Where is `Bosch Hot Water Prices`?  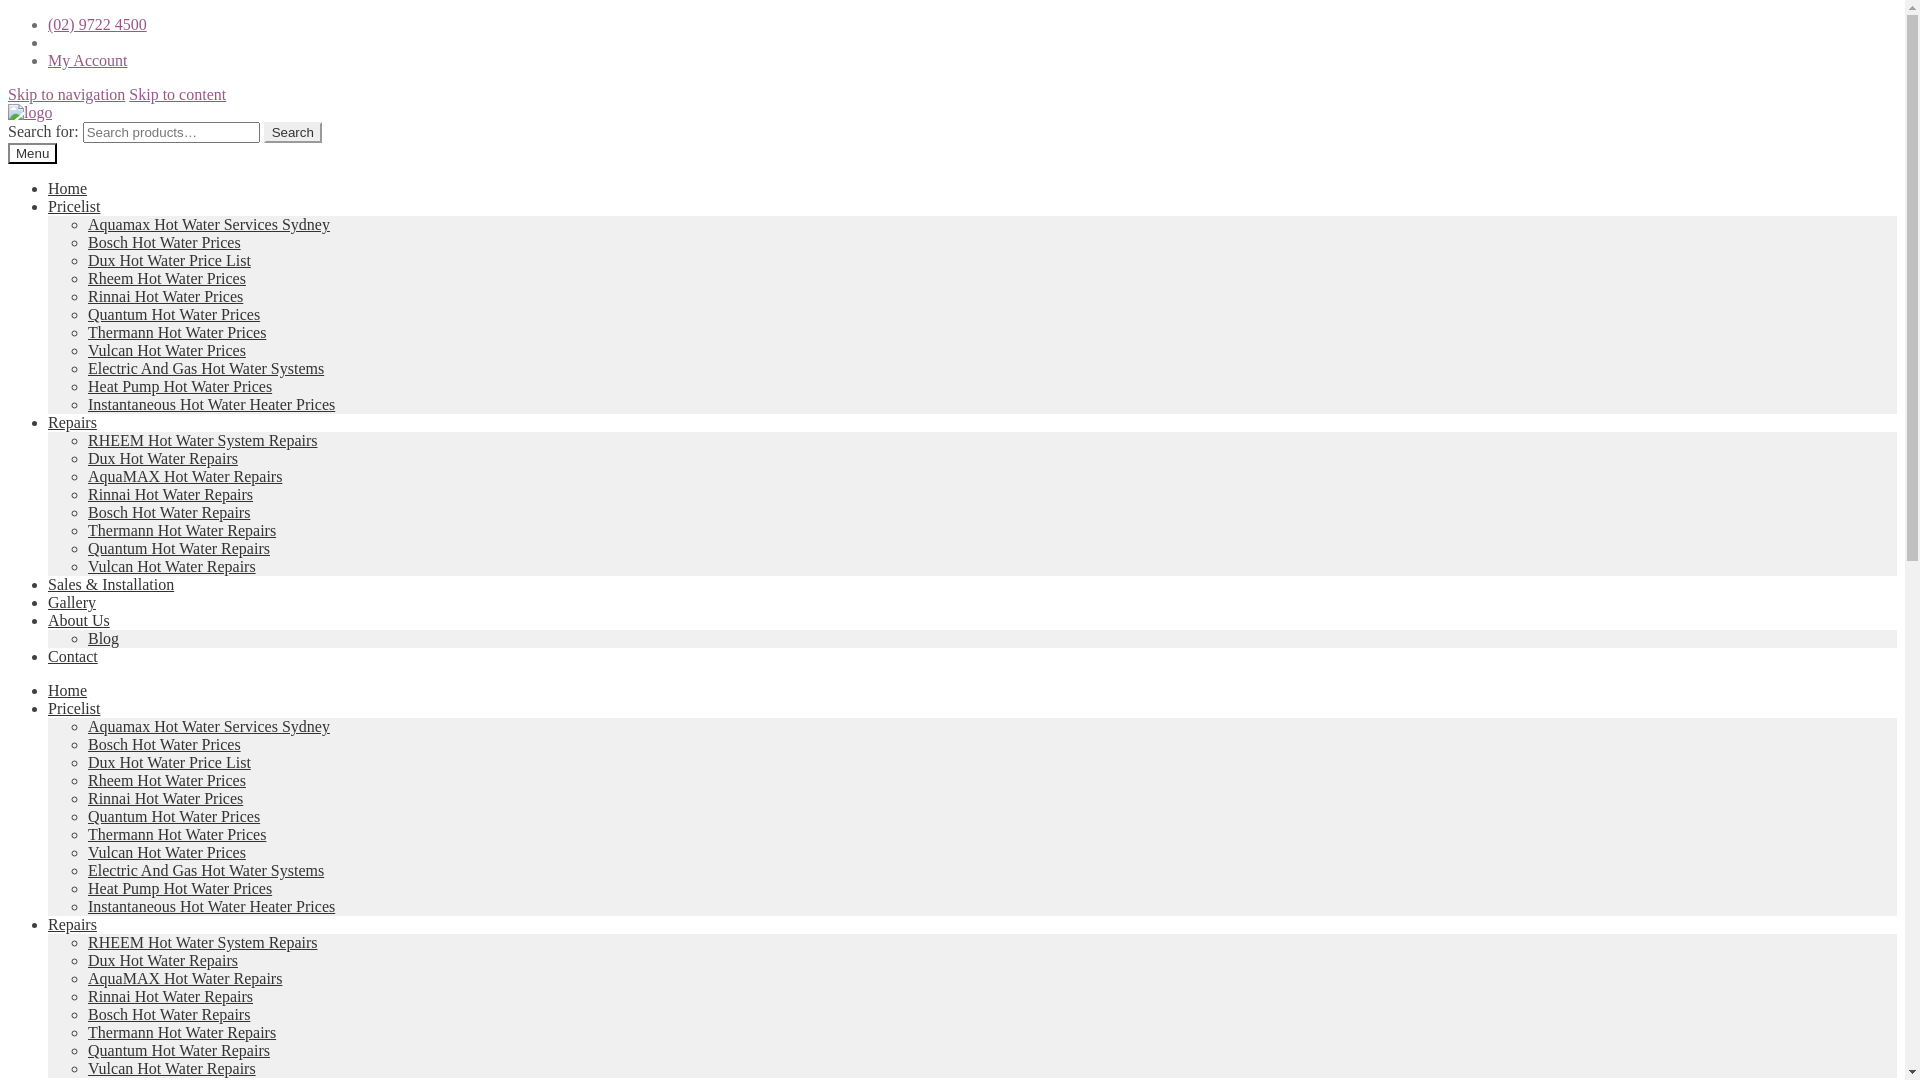
Bosch Hot Water Prices is located at coordinates (164, 242).